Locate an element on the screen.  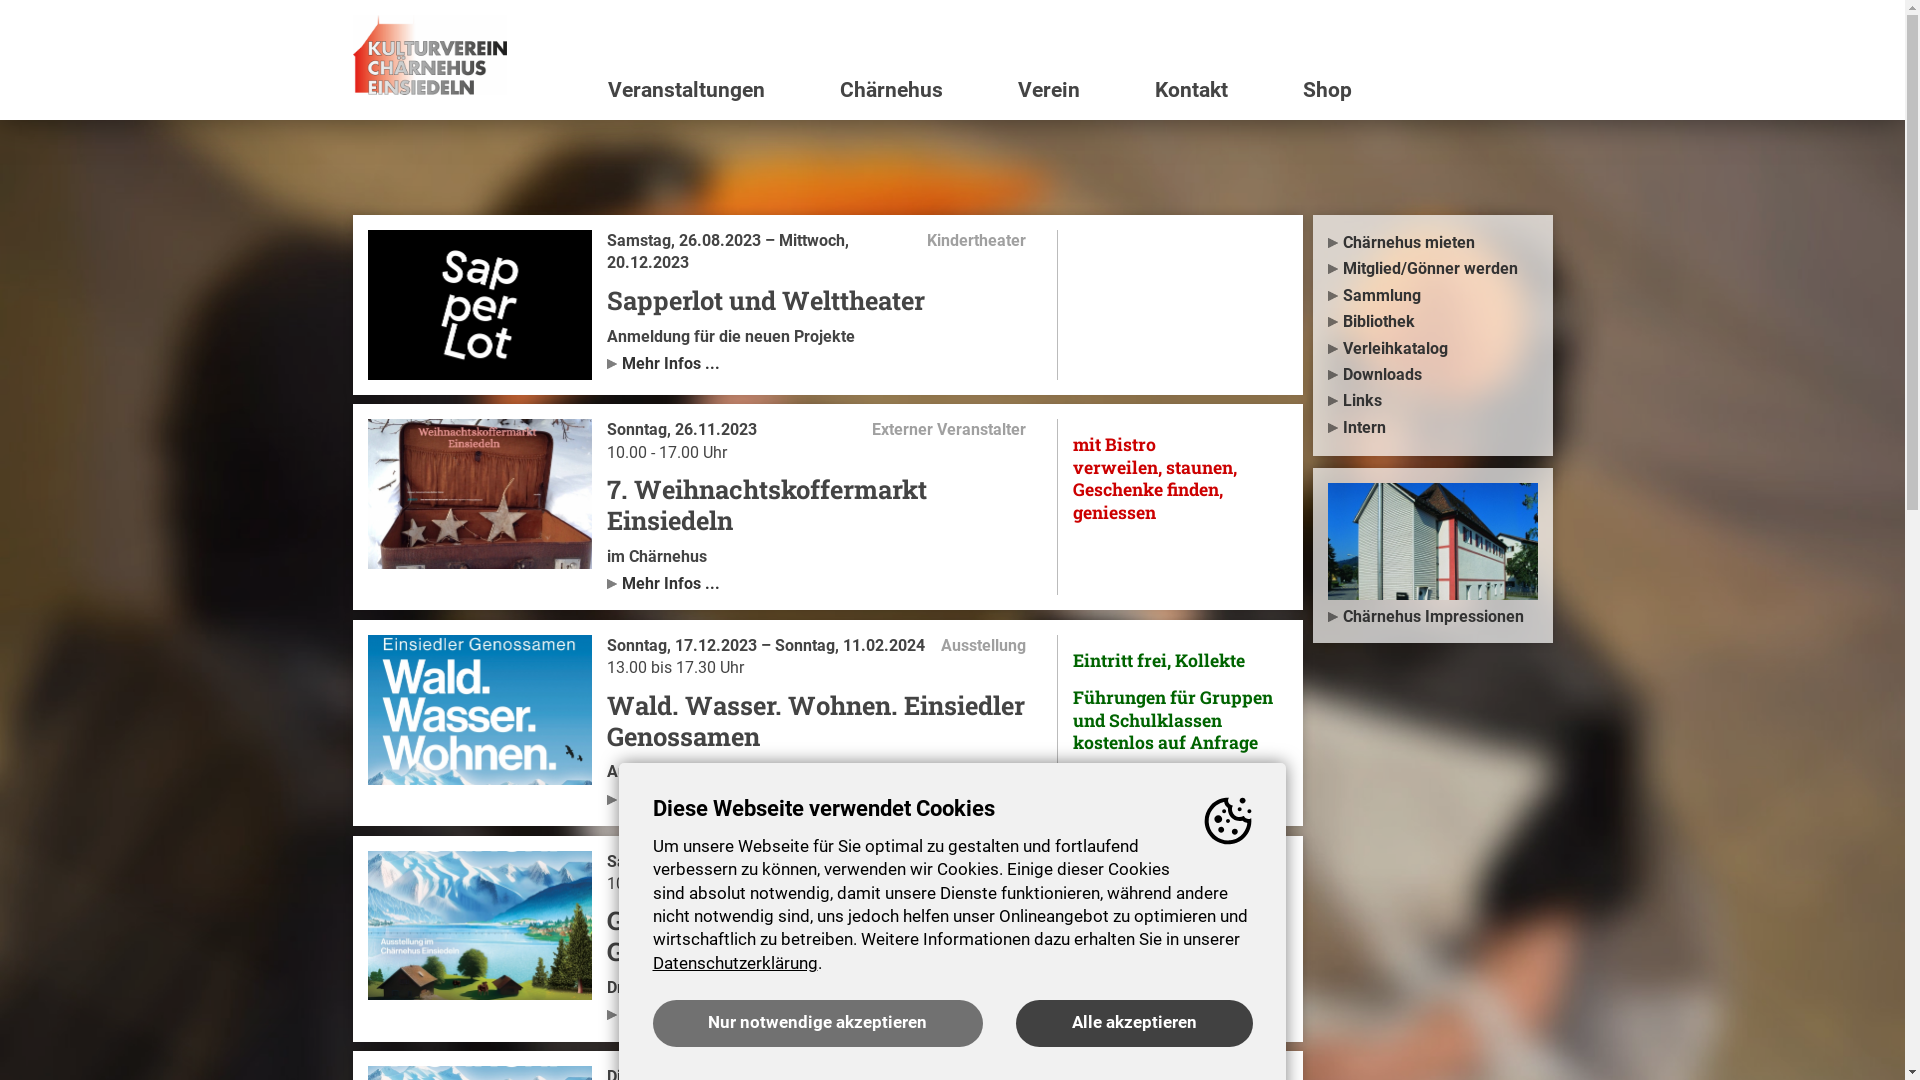
Intern is located at coordinates (1433, 428).